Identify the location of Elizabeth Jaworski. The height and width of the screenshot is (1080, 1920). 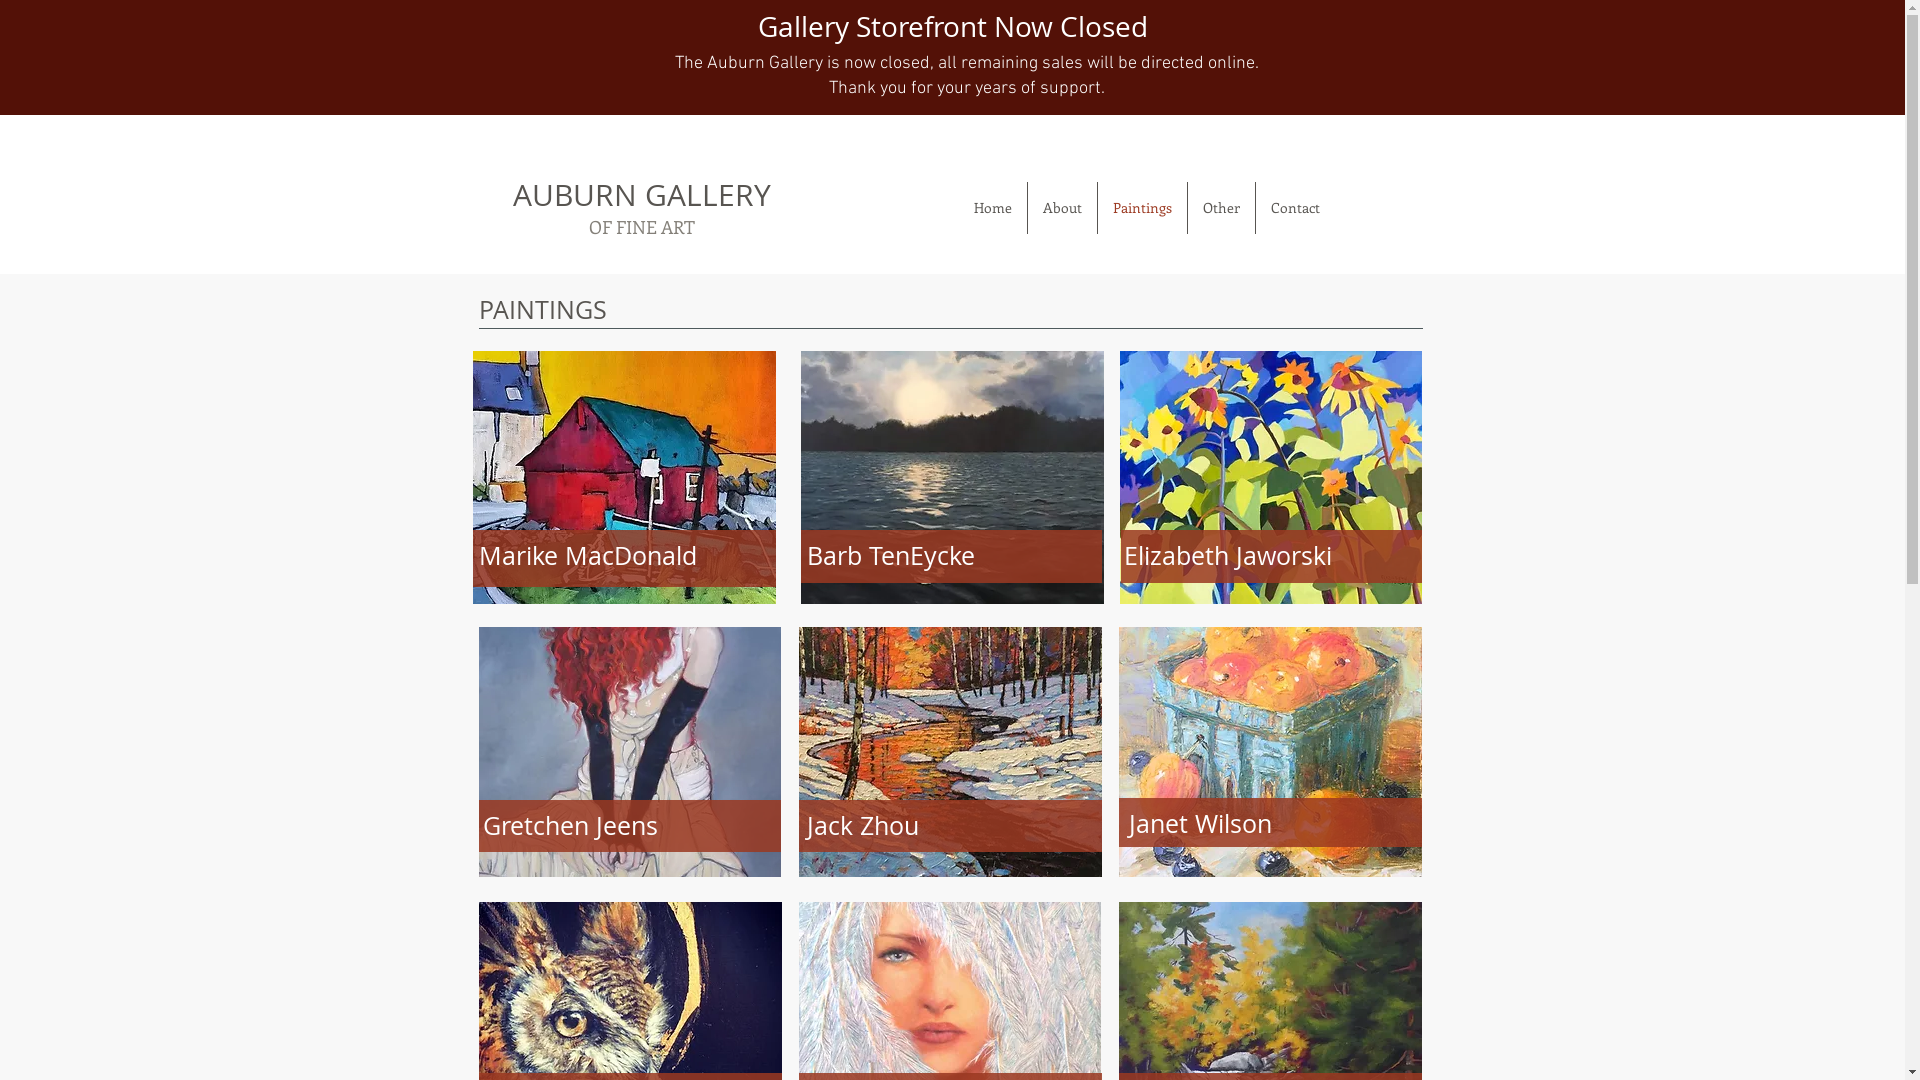
(1228, 559).